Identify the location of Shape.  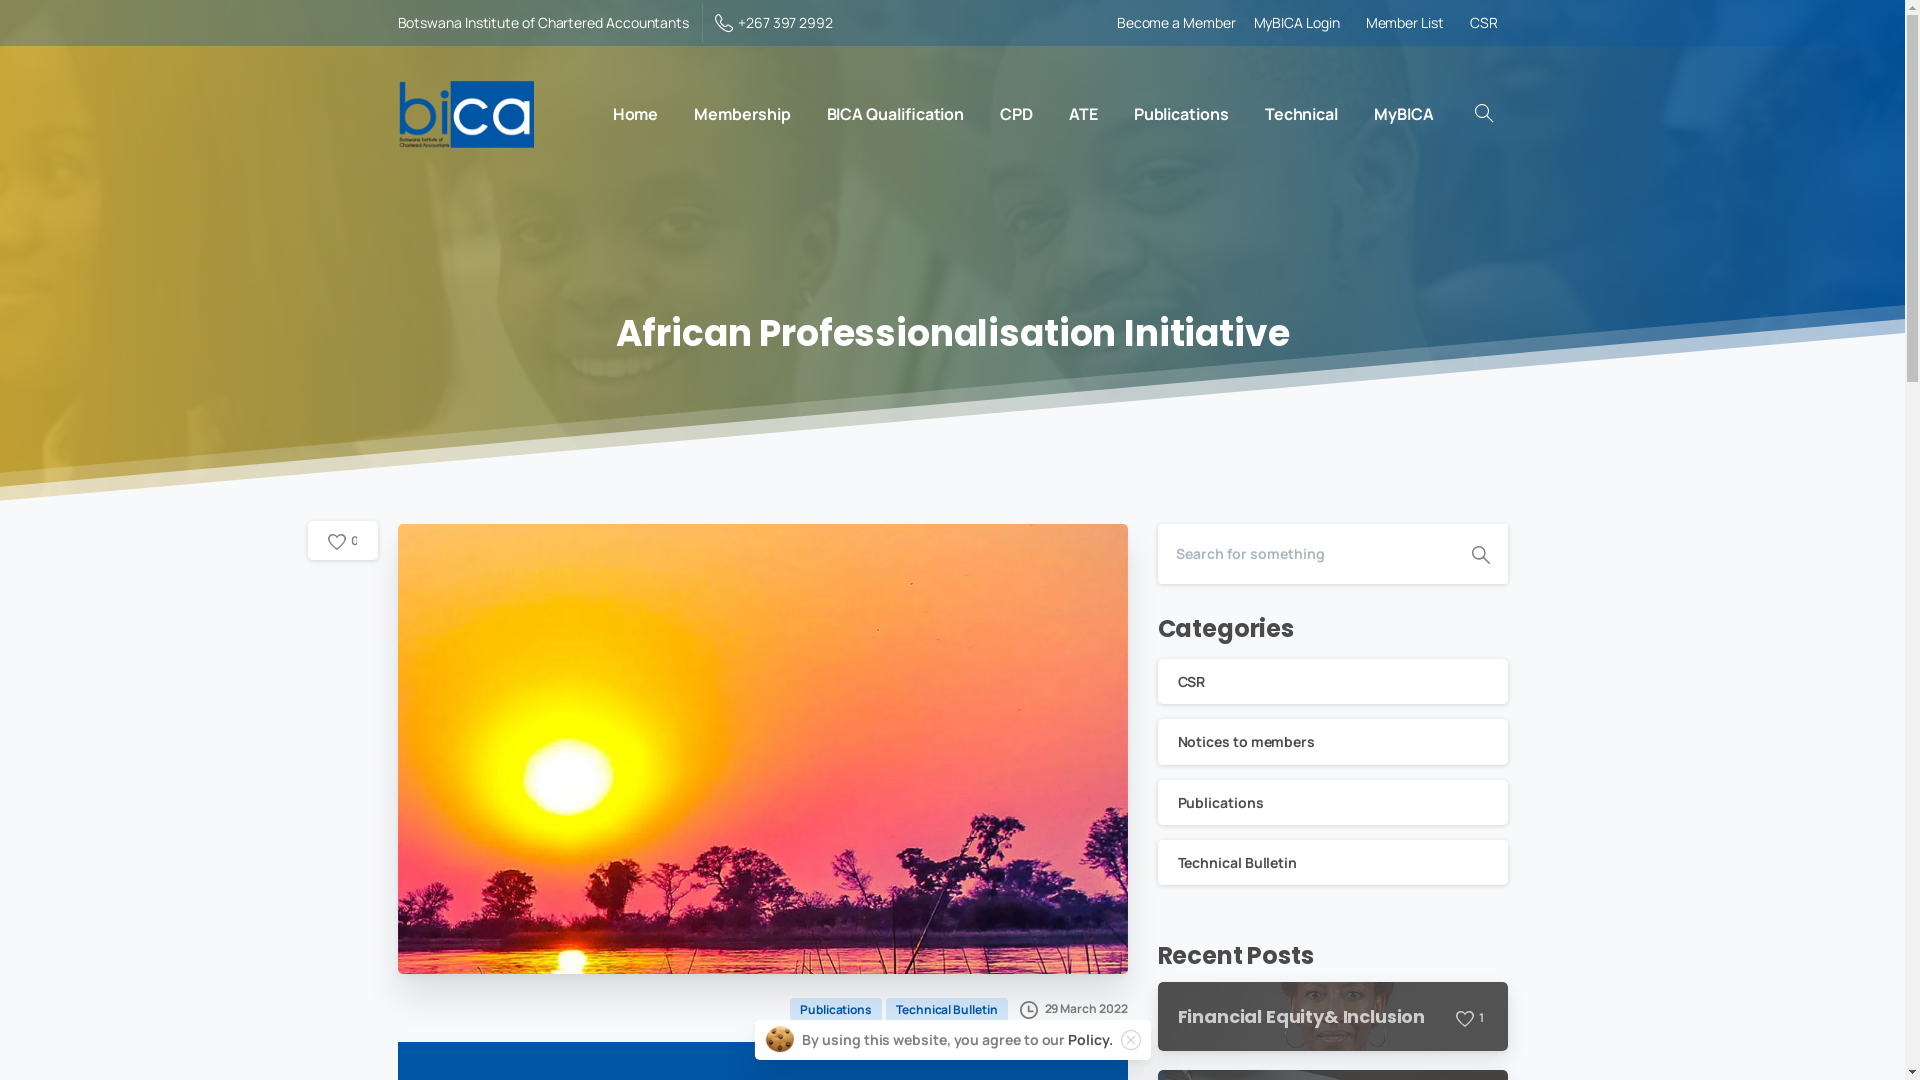
(1481, 554).